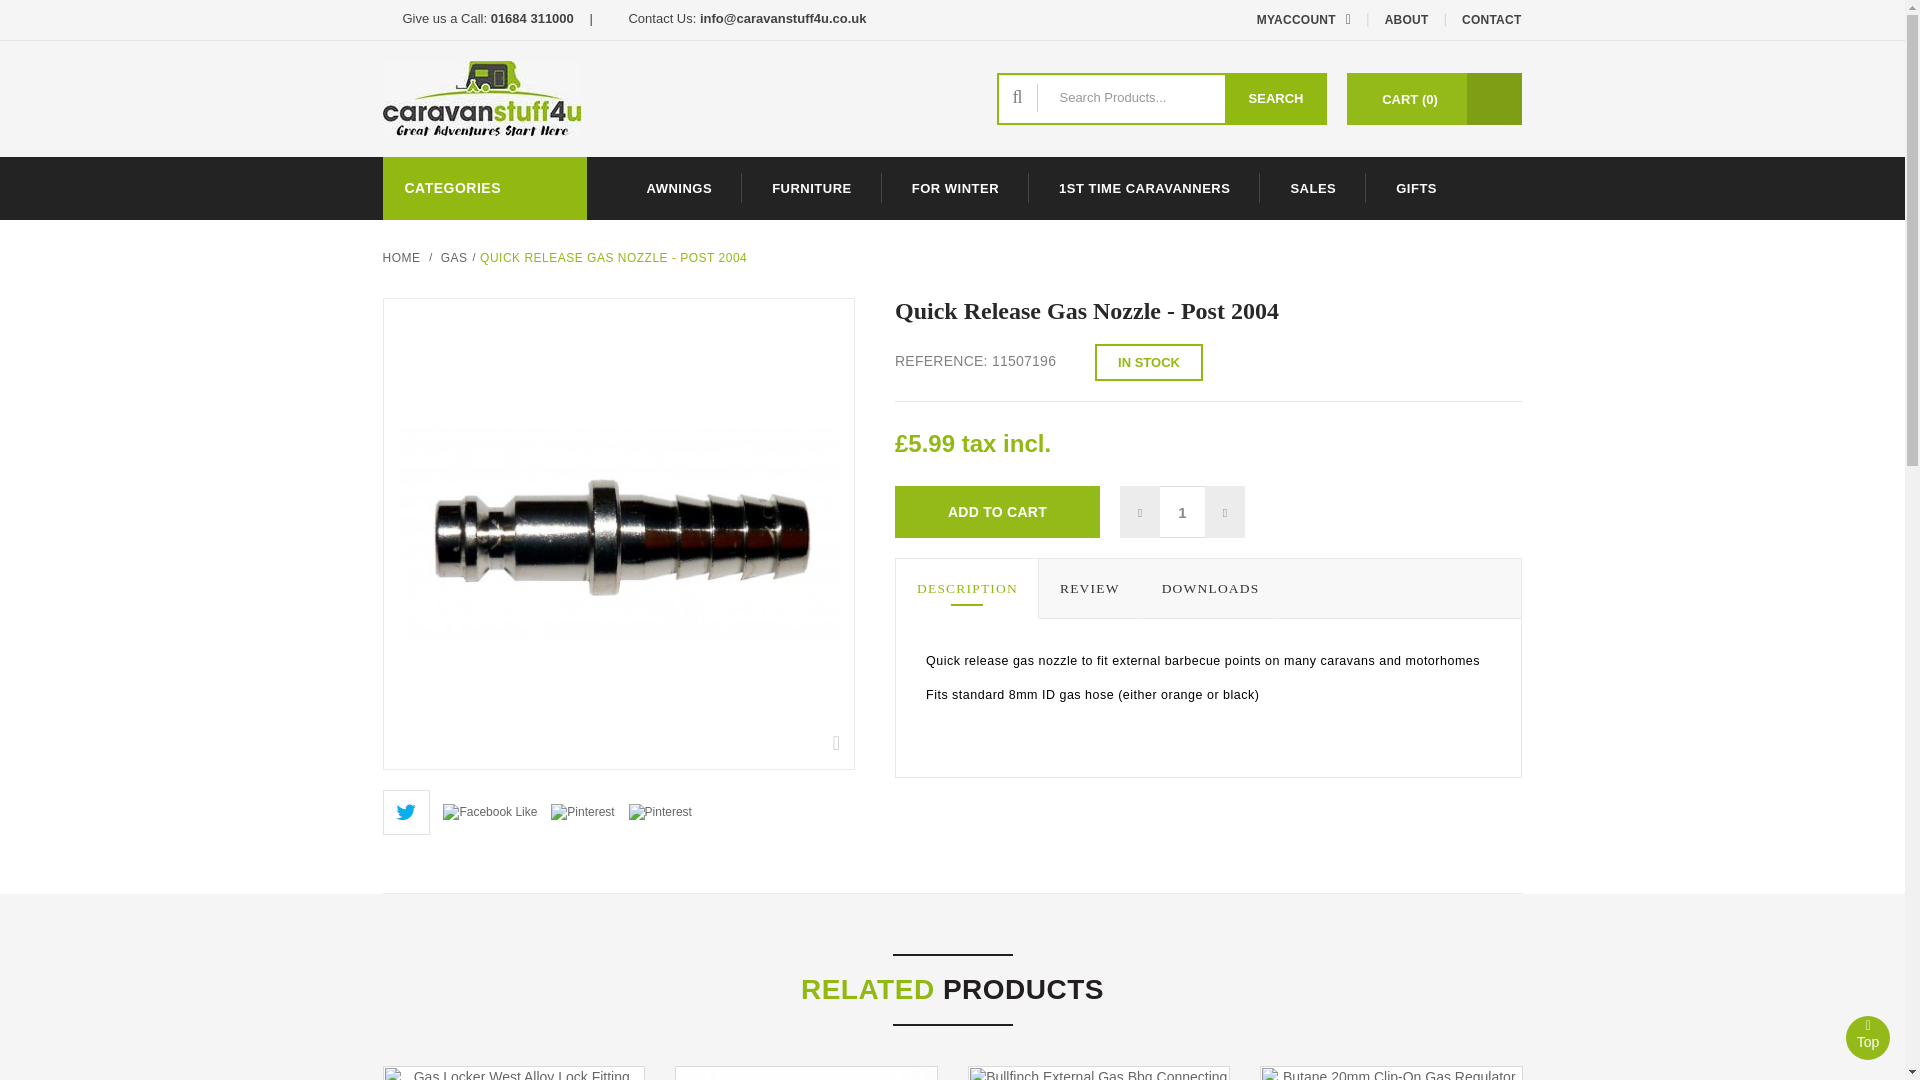 The width and height of the screenshot is (1920, 1080). What do you see at coordinates (1410, 100) in the screenshot?
I see `View my shopping cart` at bounding box center [1410, 100].